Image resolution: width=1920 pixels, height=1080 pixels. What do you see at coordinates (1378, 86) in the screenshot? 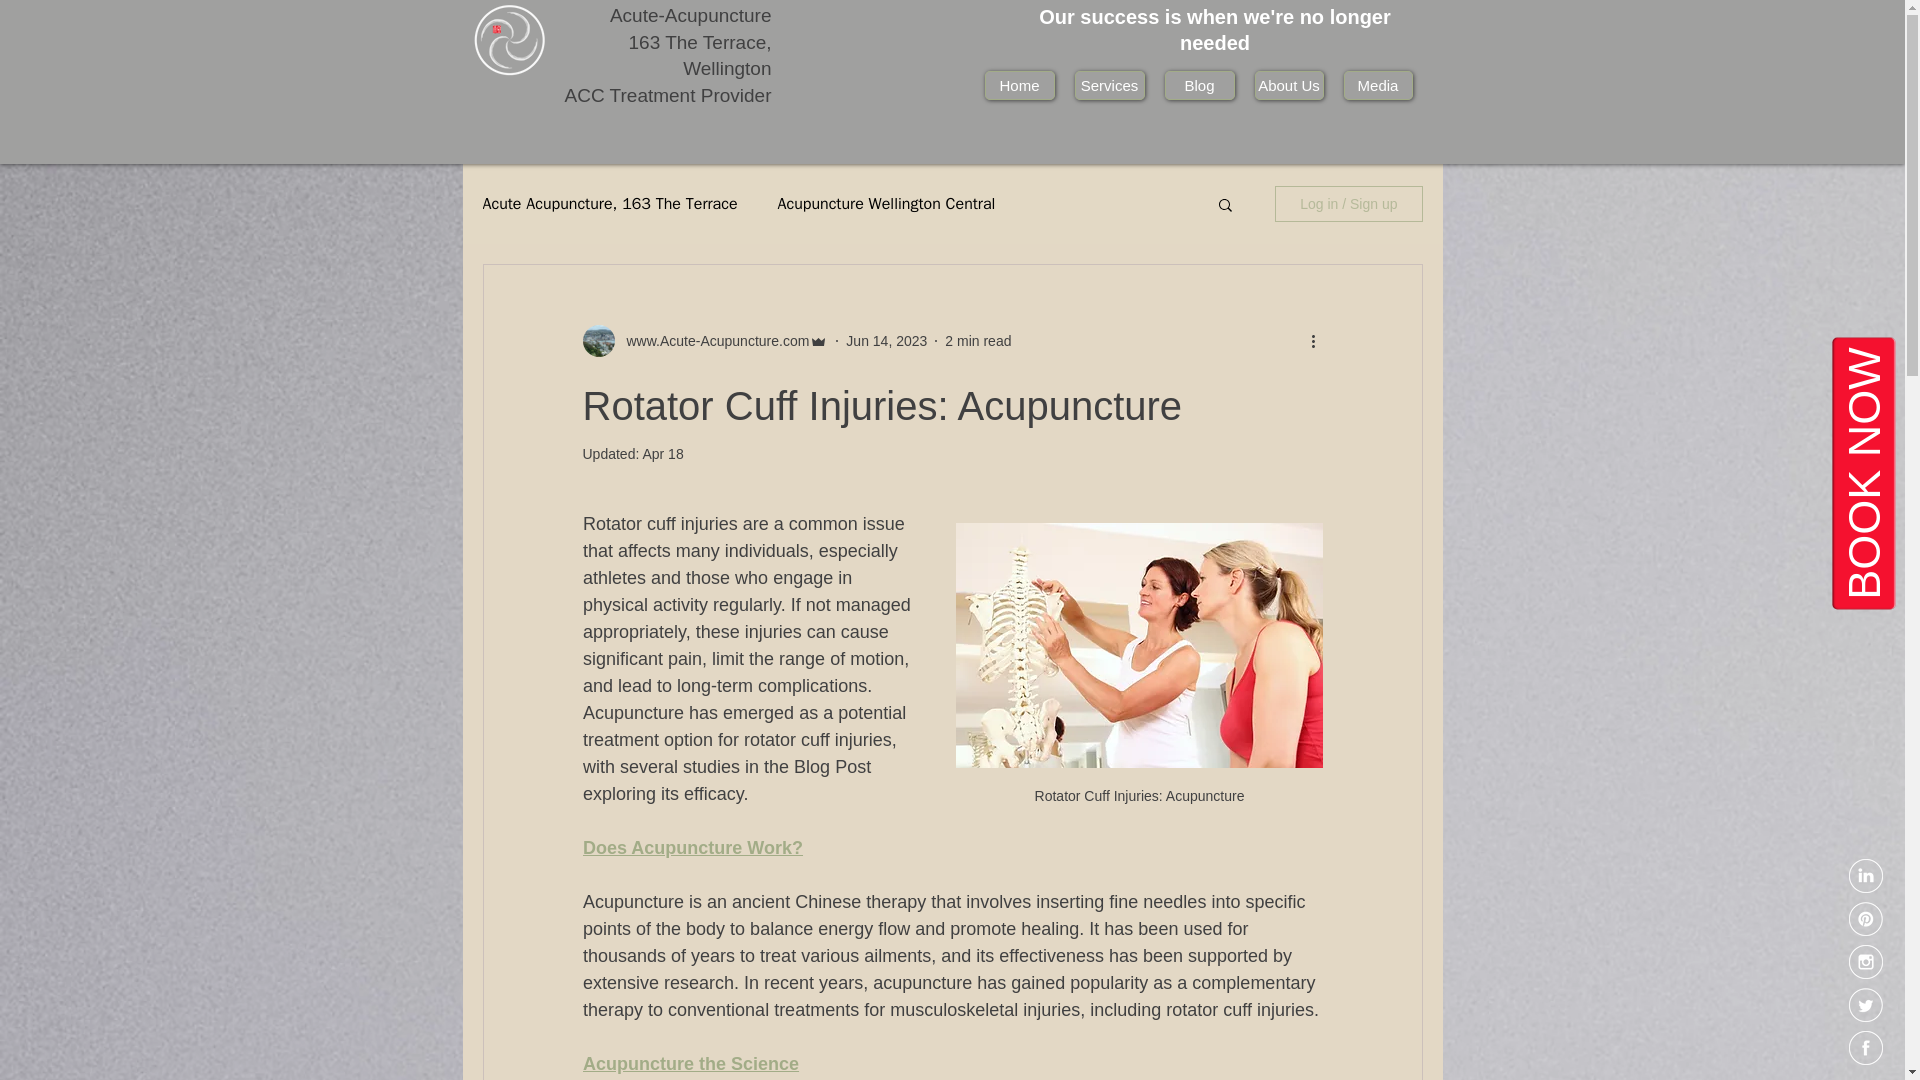
I see `Media` at bounding box center [1378, 86].